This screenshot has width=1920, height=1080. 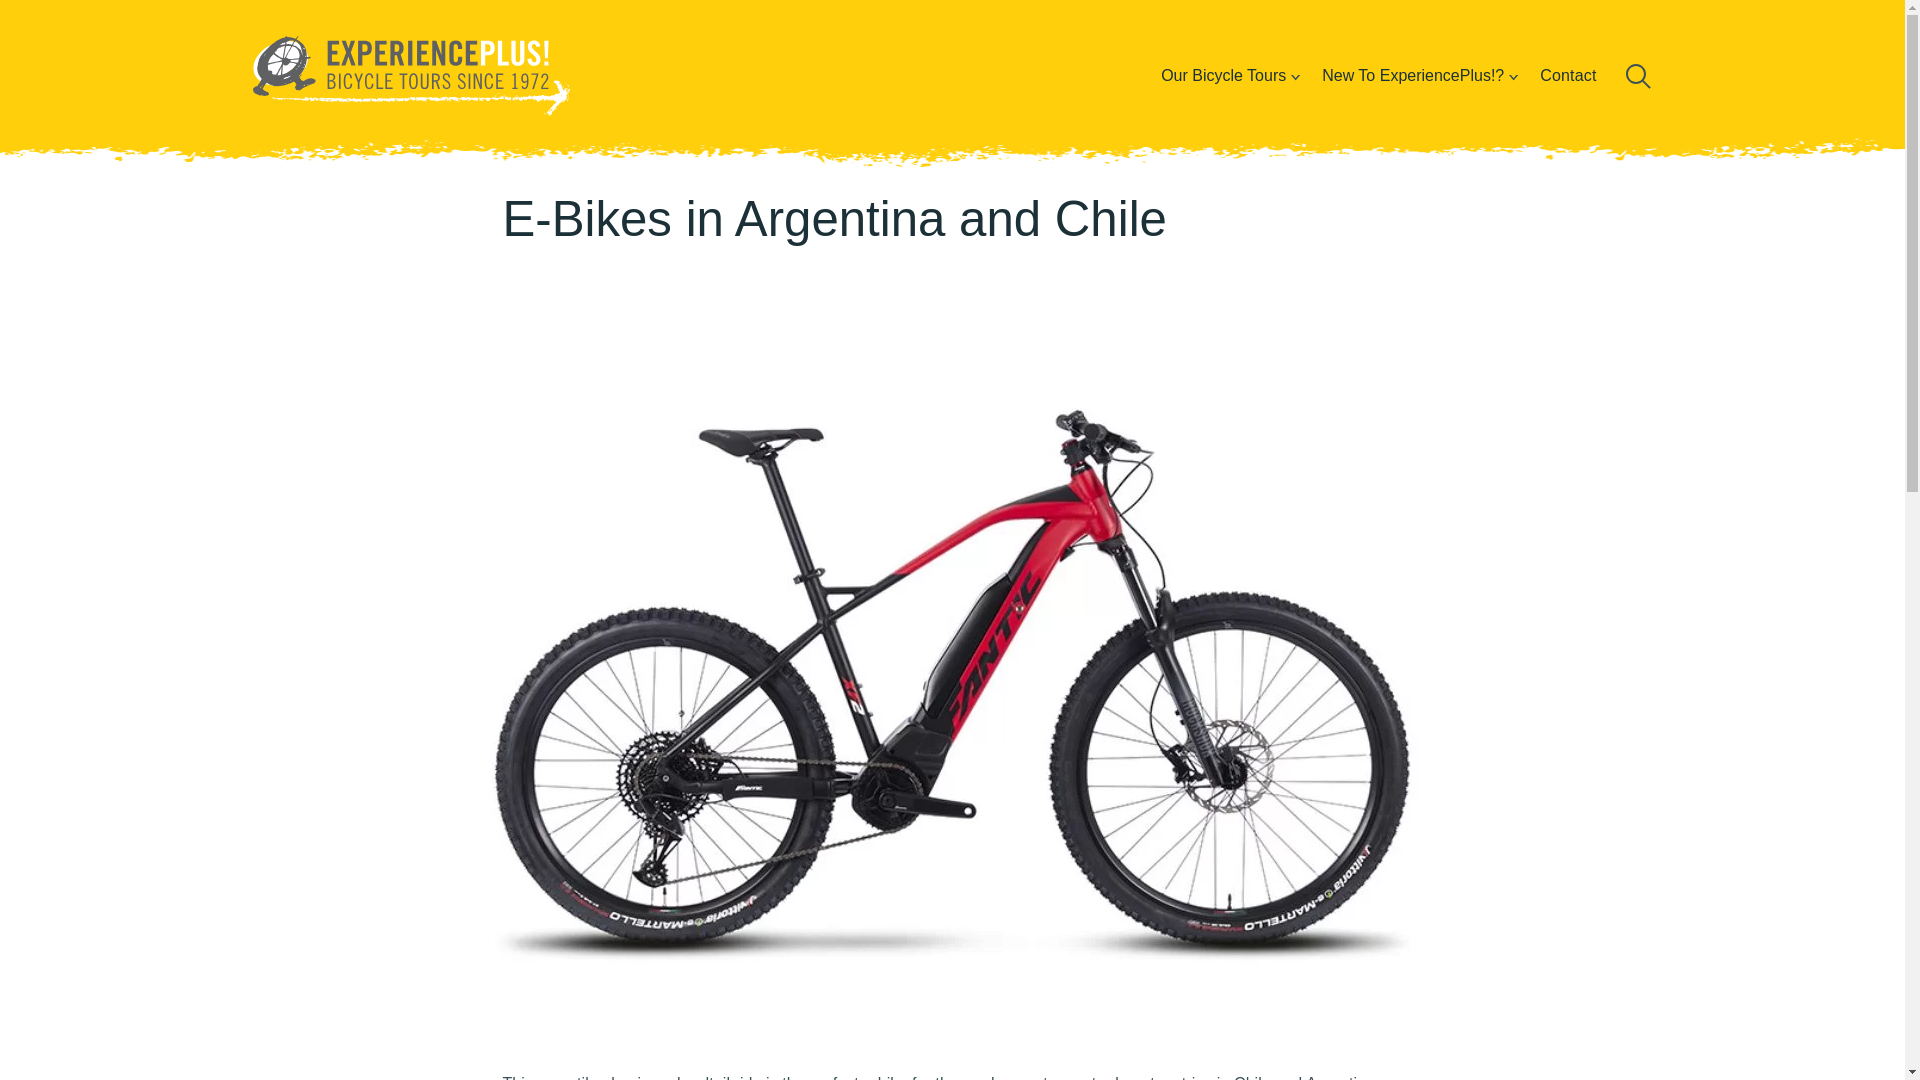 I want to click on New To ExperiencePlus!?, so click(x=1412, y=75).